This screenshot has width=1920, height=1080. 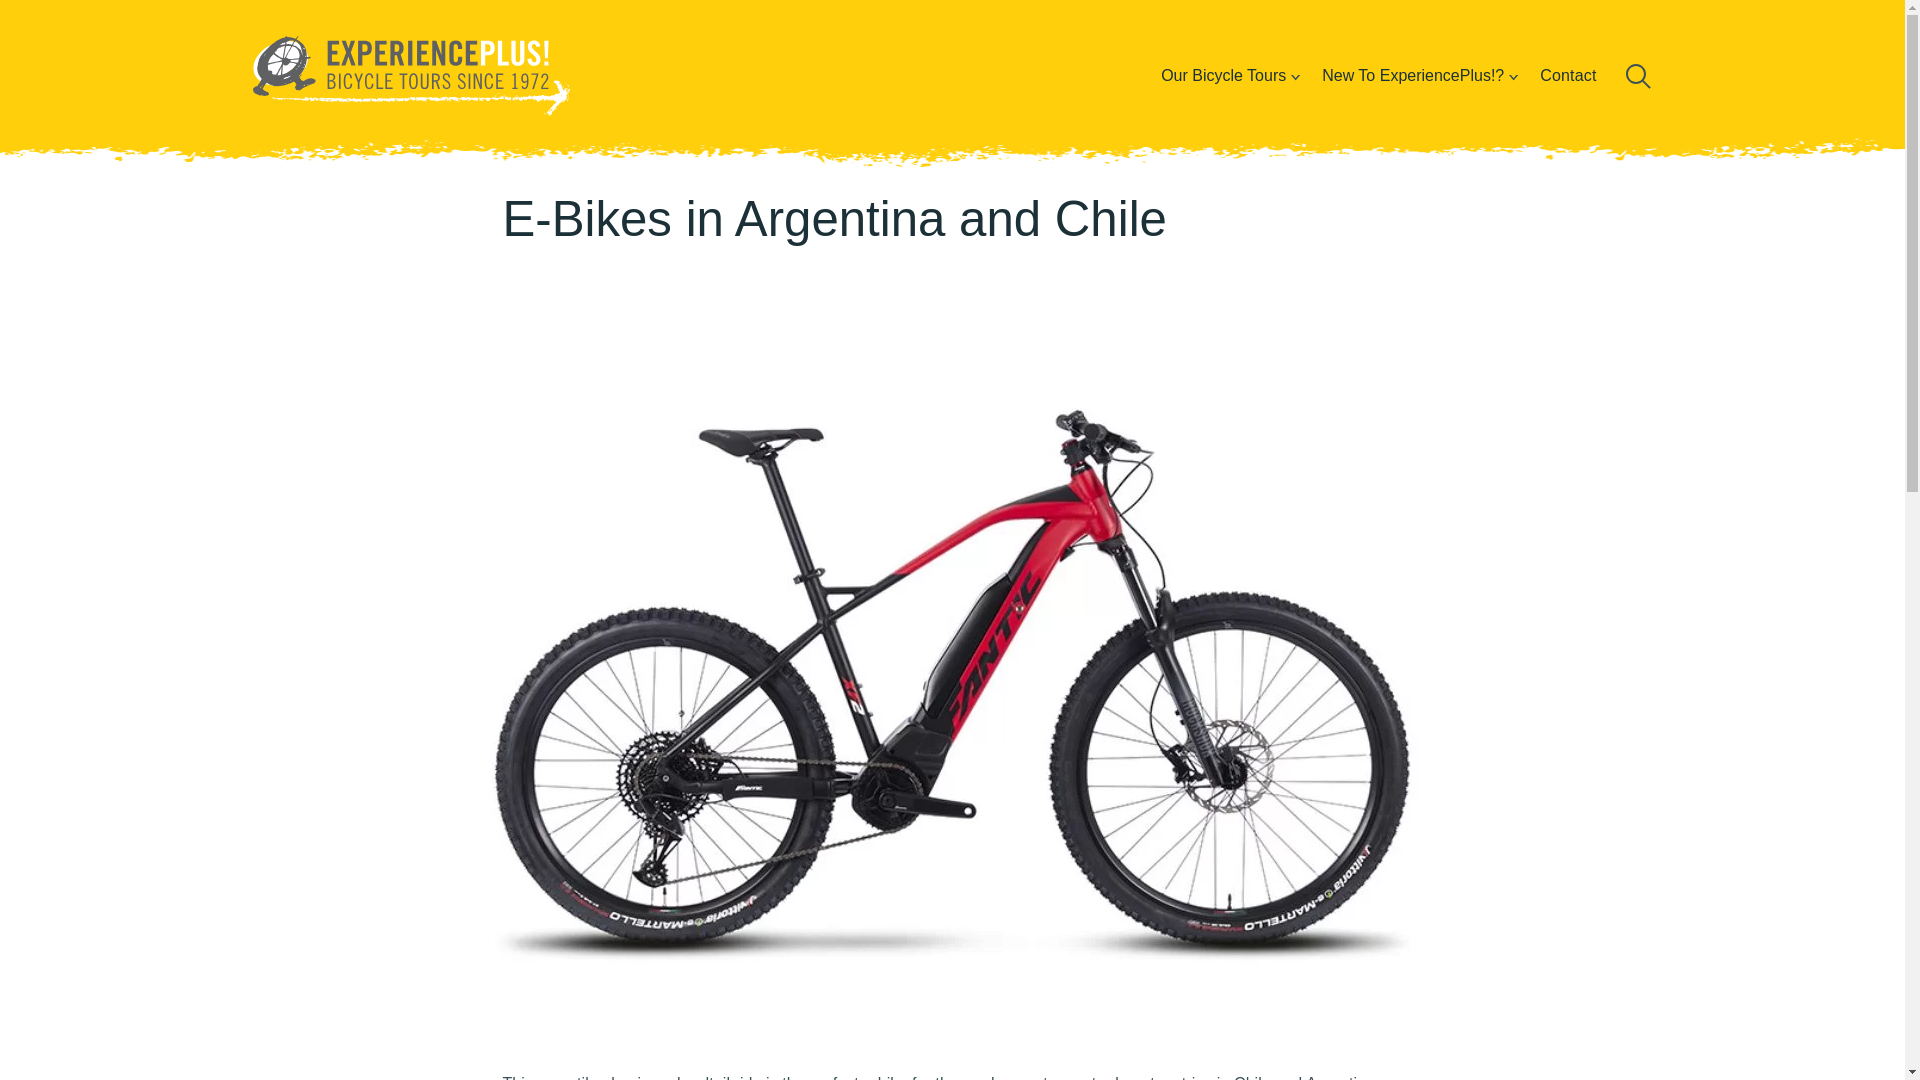 I want to click on New To ExperiencePlus!?, so click(x=1412, y=75).